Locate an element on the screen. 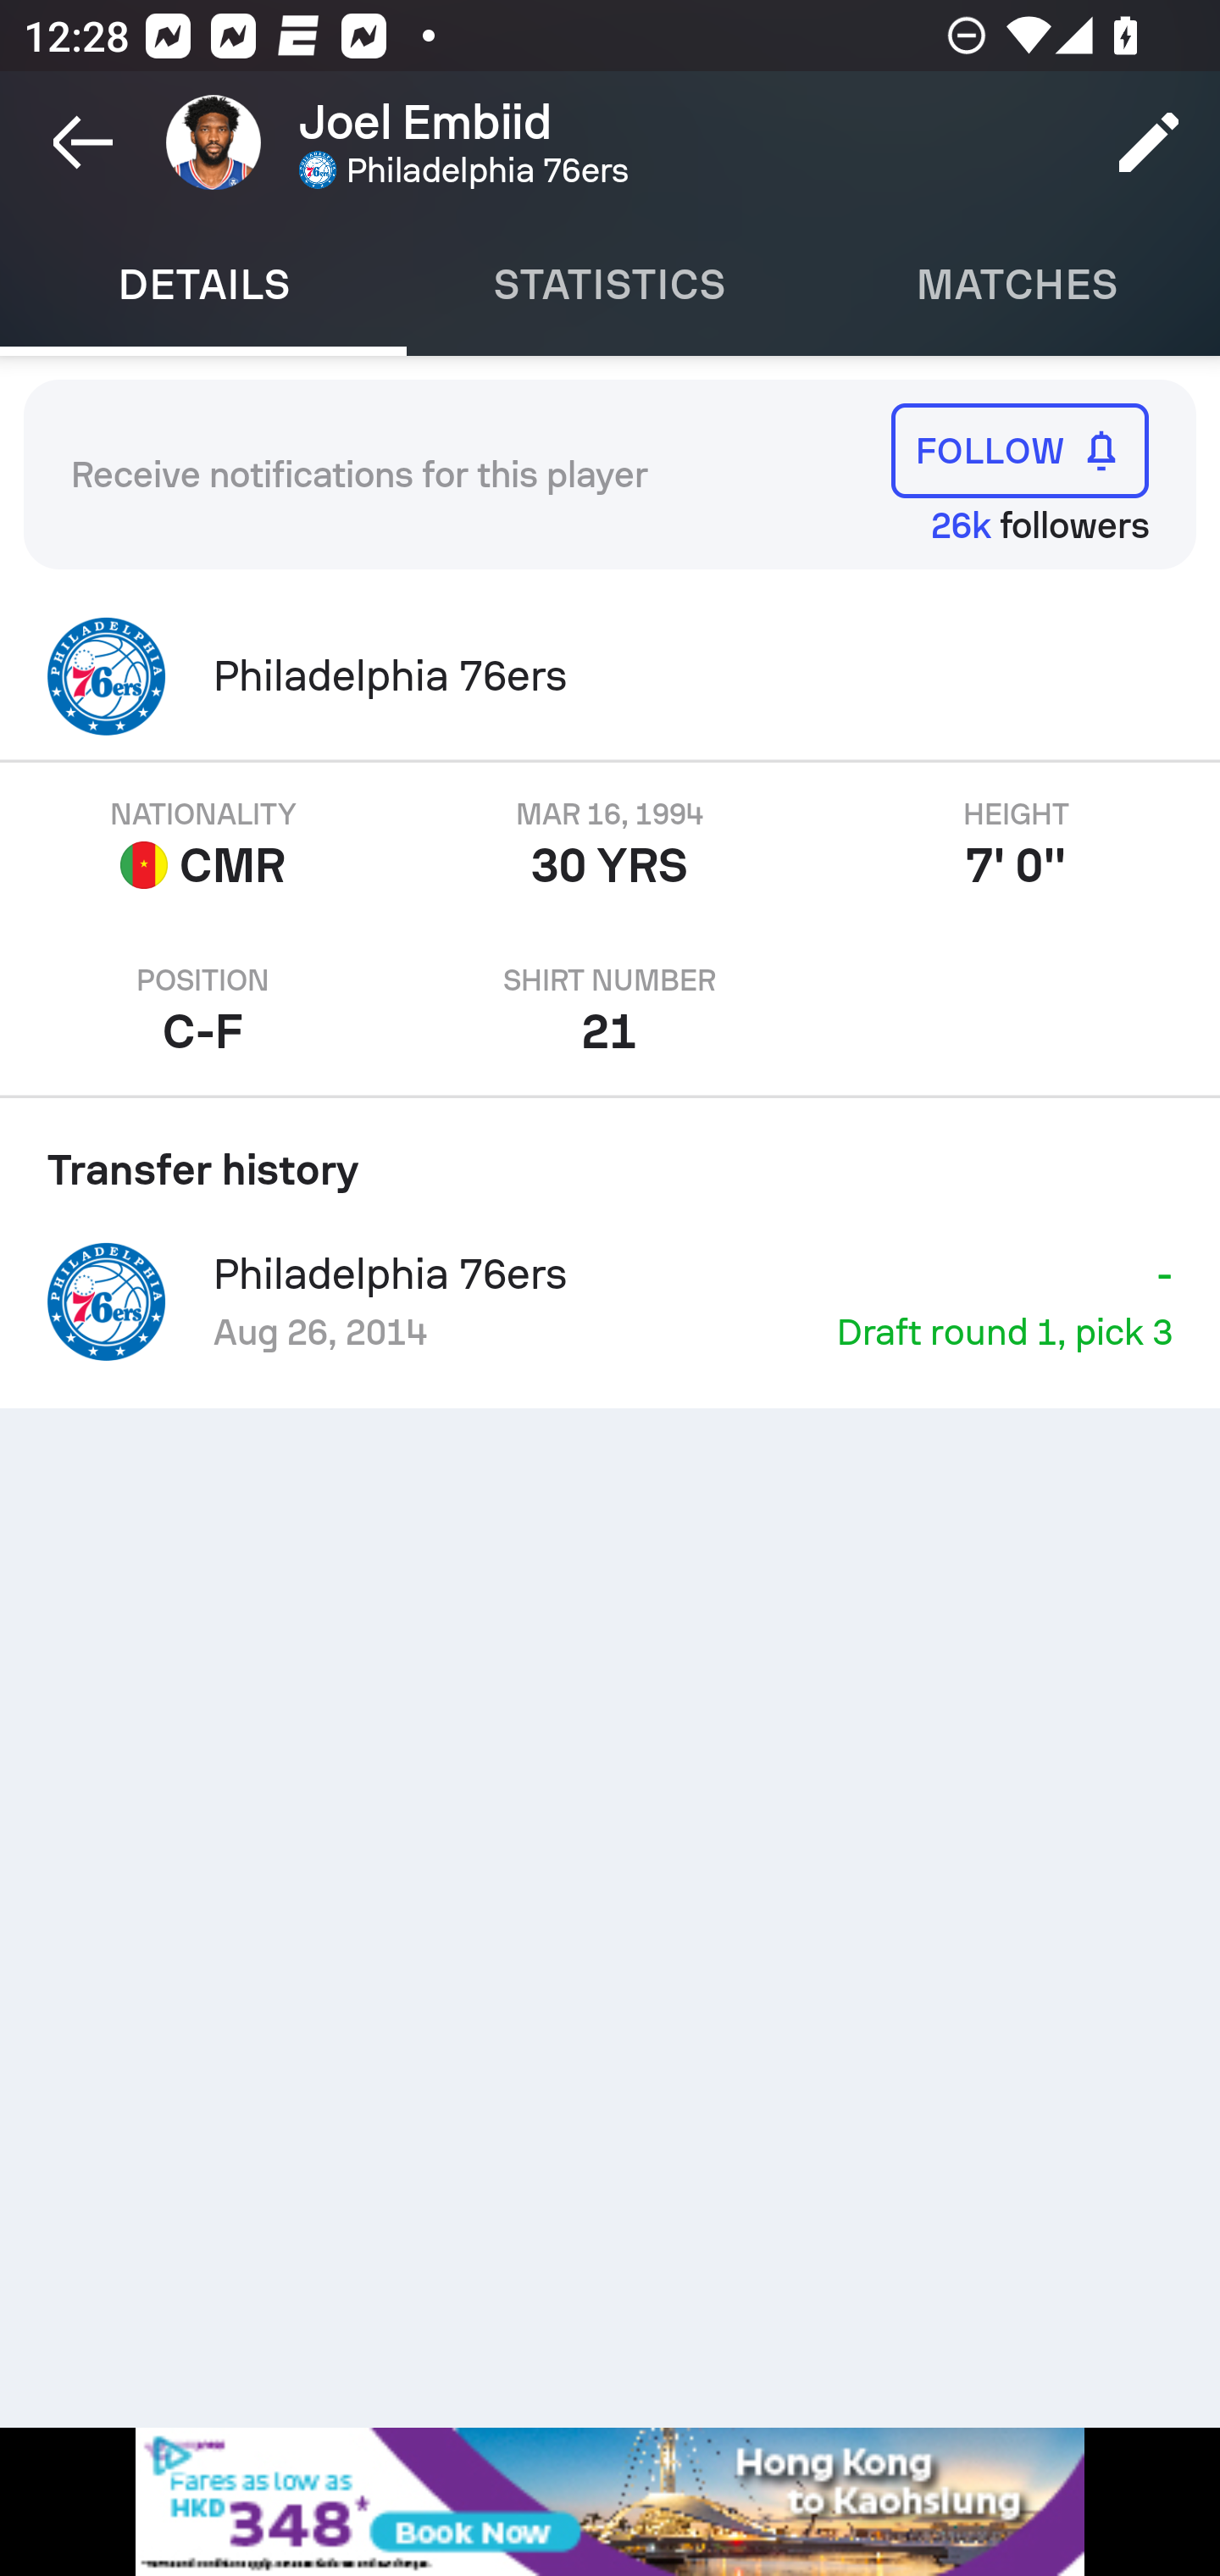 The image size is (1220, 2576). Transfer history is located at coordinates (610, 1158).